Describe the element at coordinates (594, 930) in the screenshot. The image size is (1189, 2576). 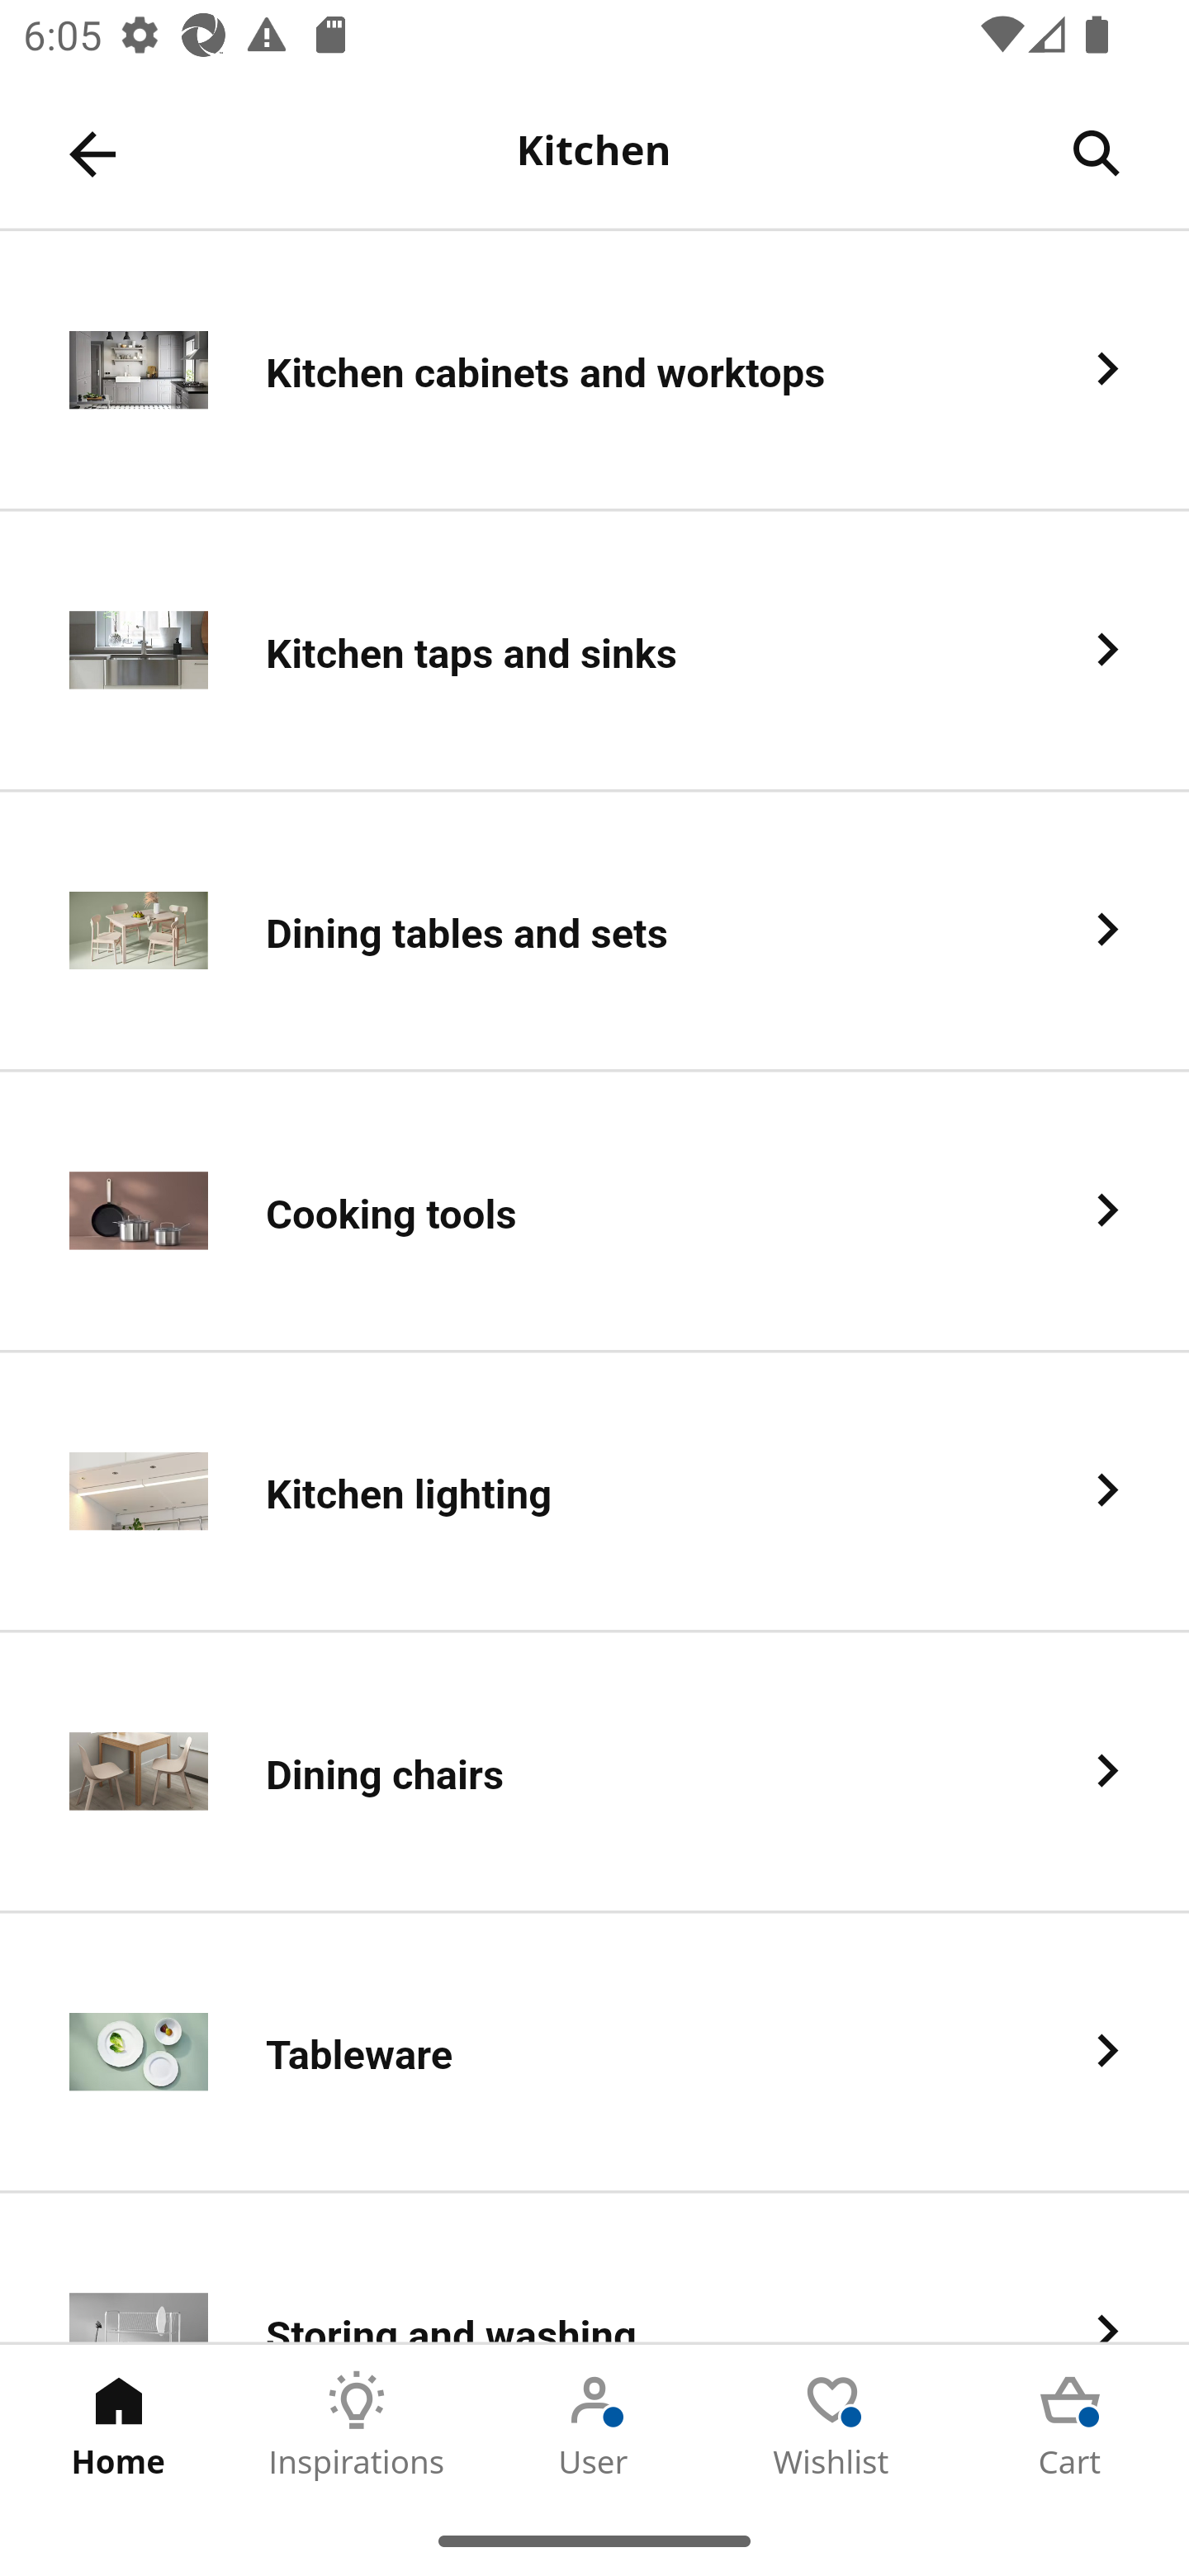
I see `Dining tables and sets` at that location.